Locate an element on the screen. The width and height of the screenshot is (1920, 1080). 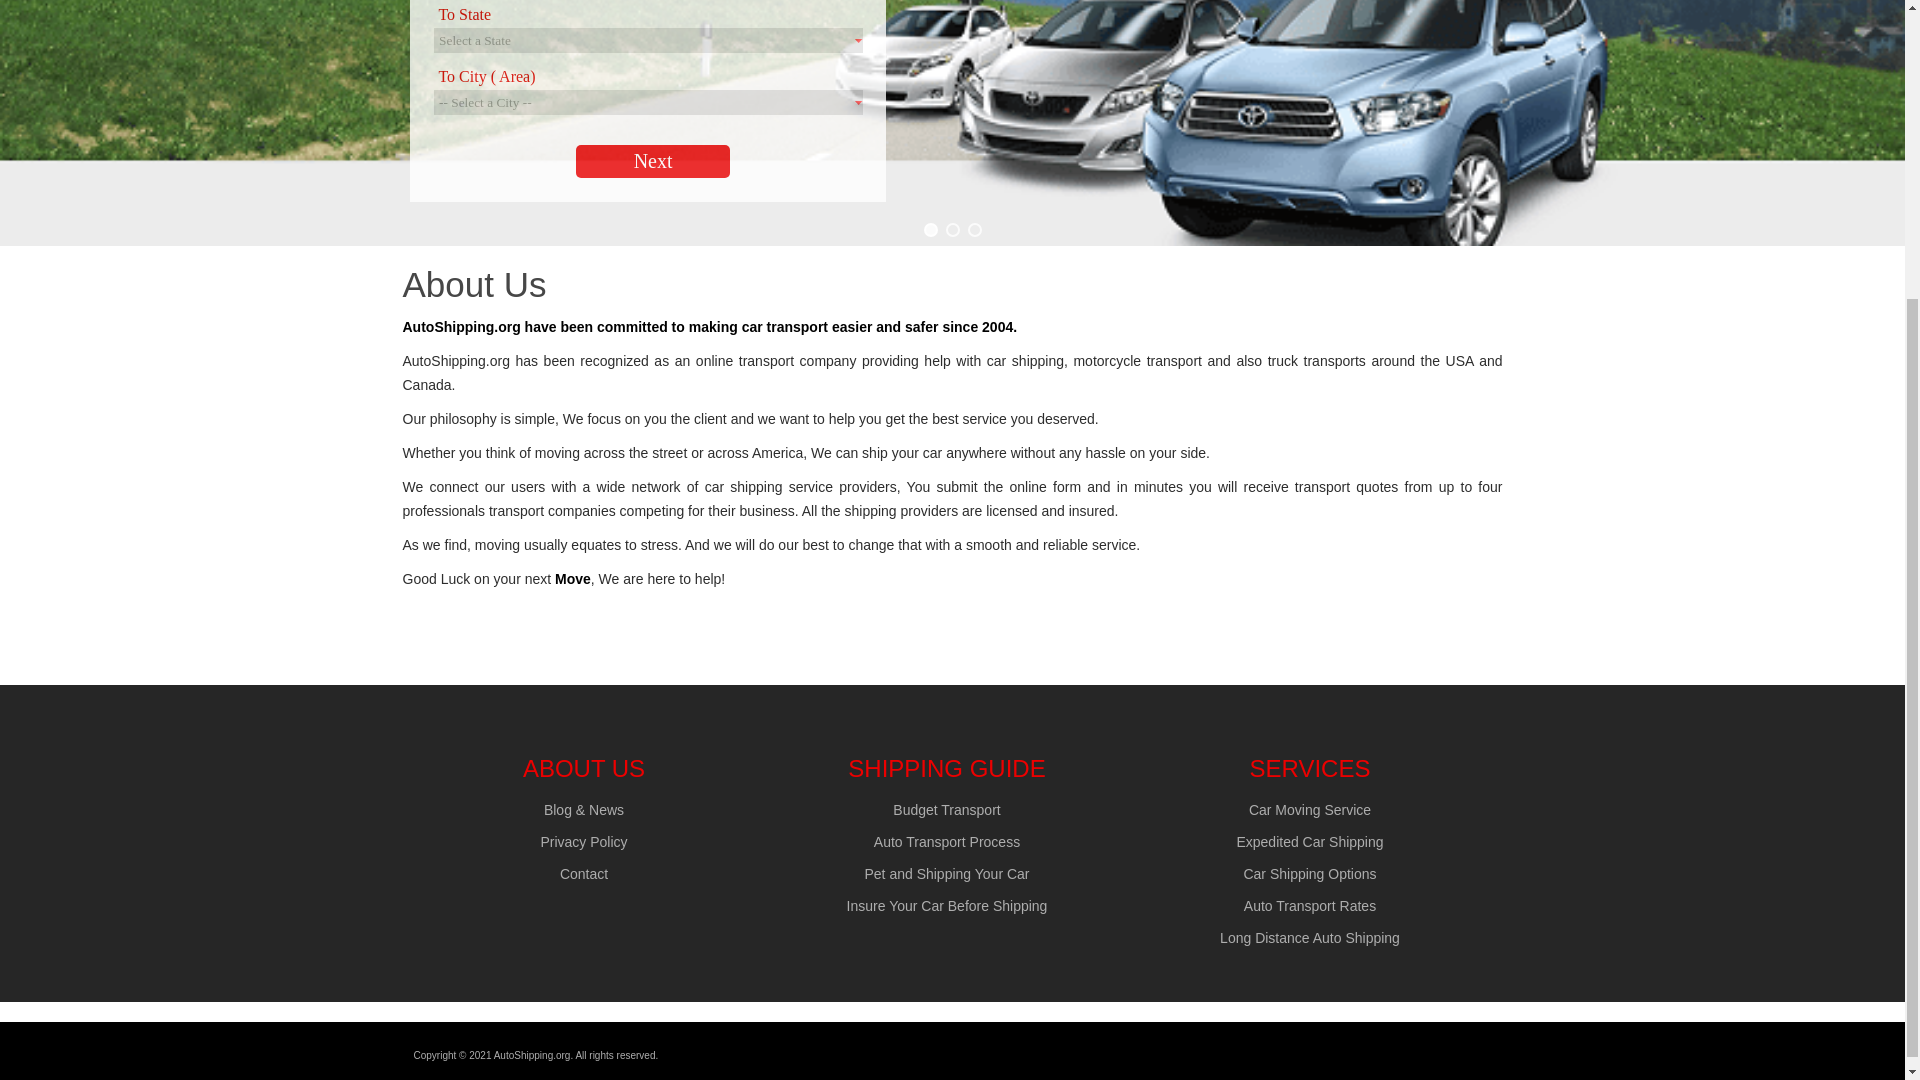
Next is located at coordinates (652, 161).